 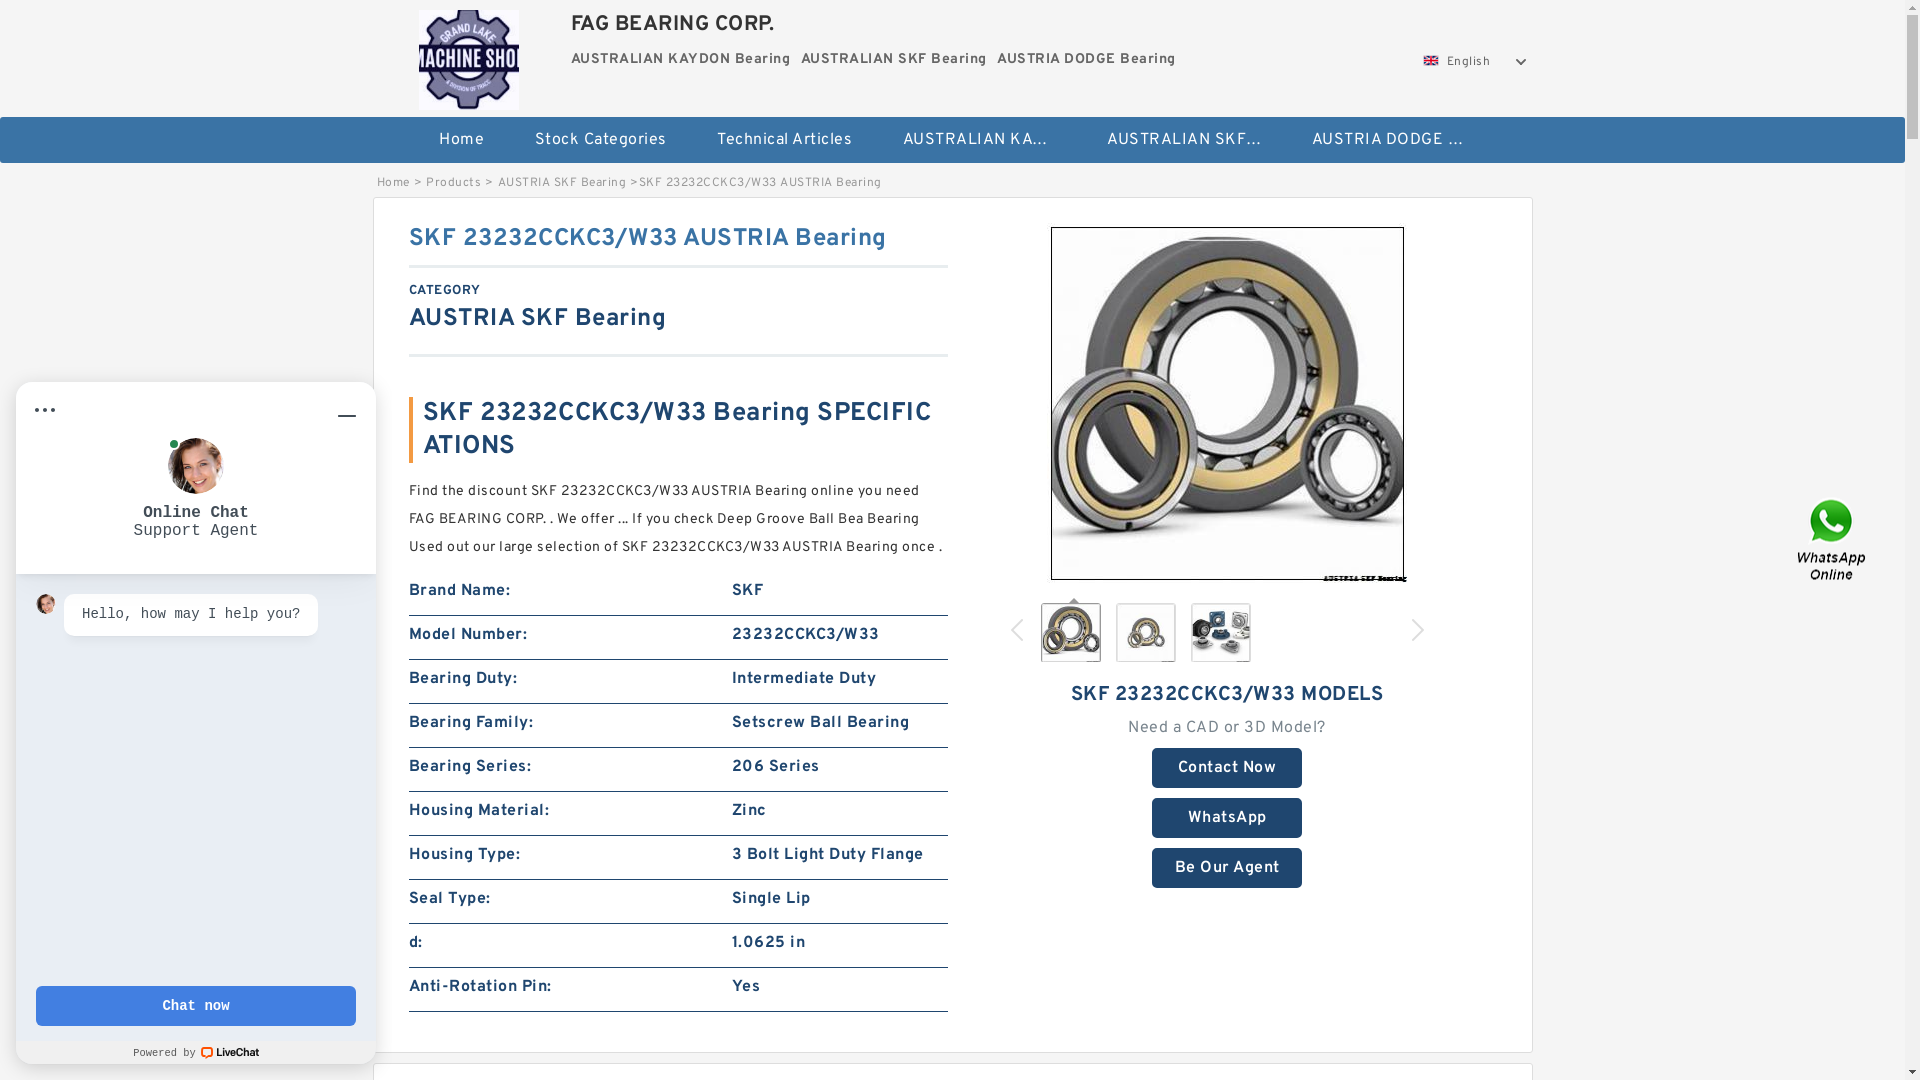 I want to click on AUSTRIA DODGE Bearing, so click(x=1389, y=140).